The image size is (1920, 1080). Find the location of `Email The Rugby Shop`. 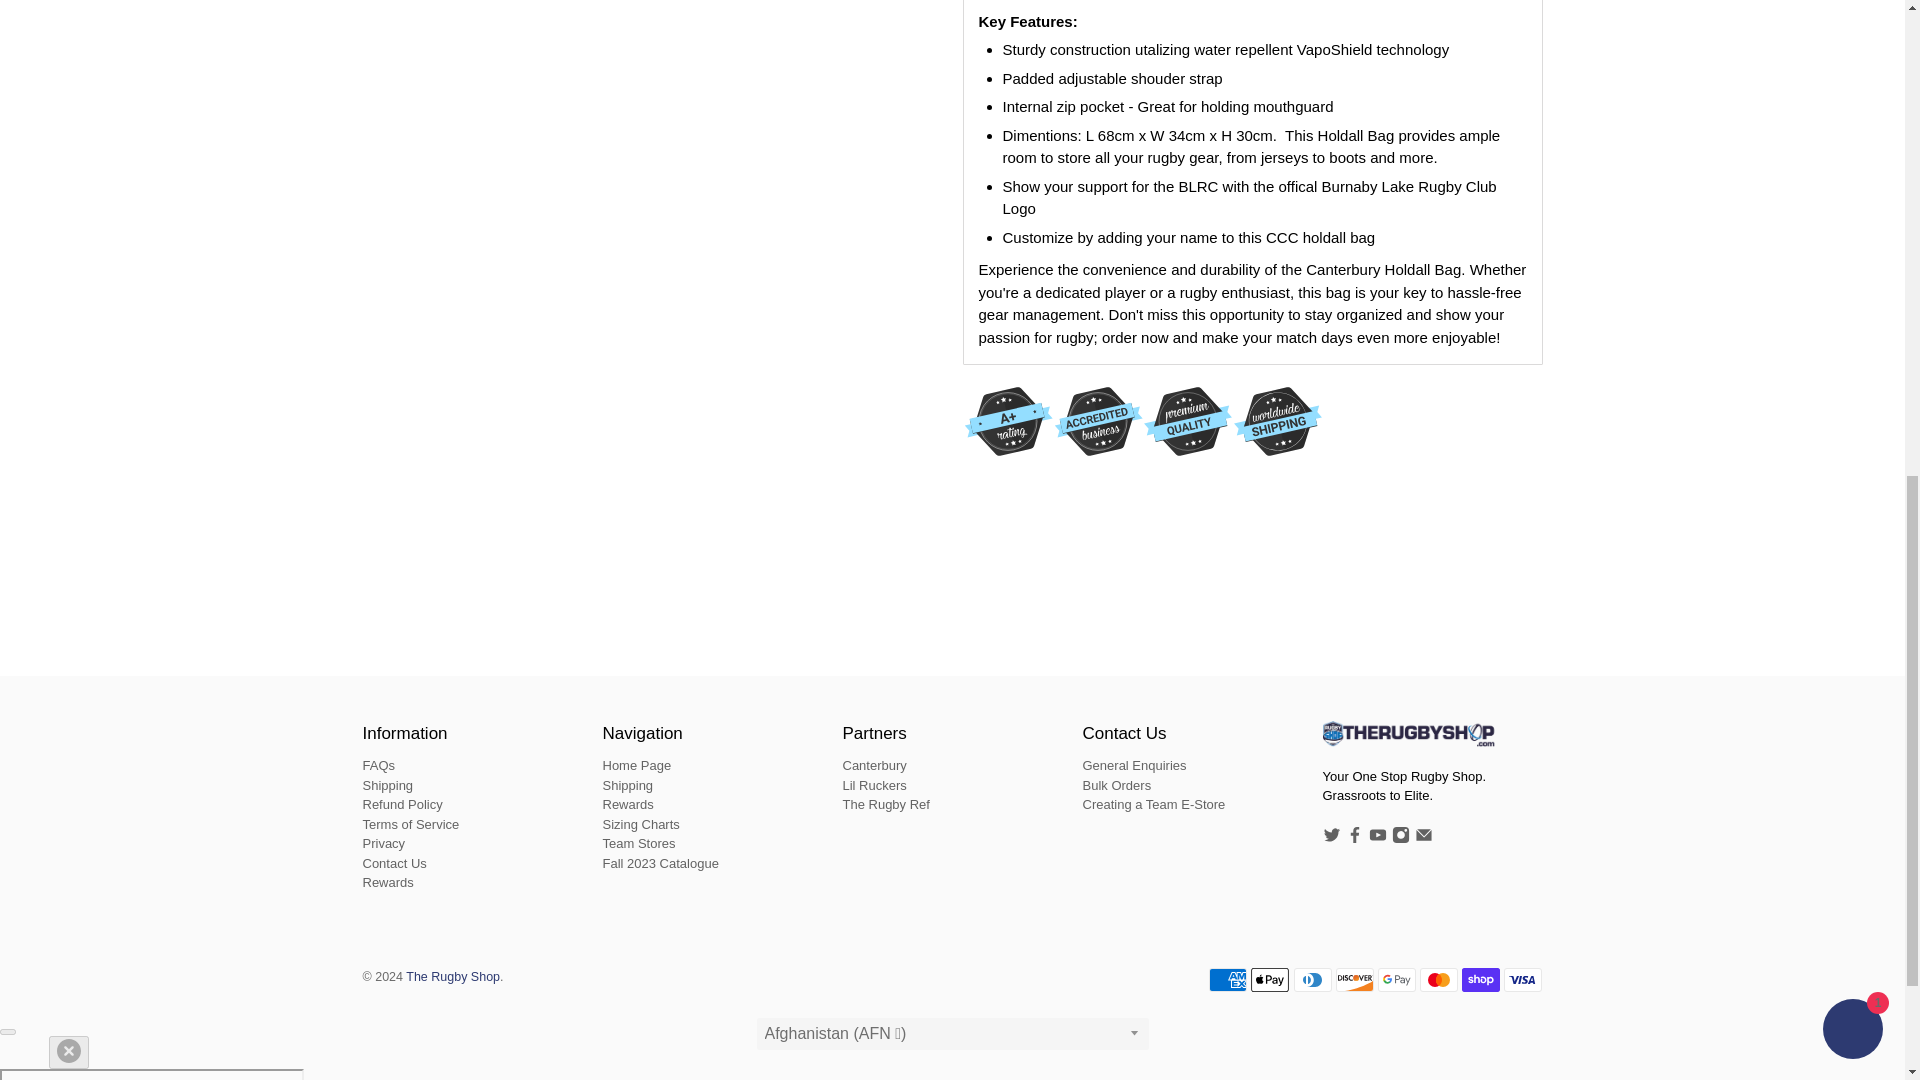

Email The Rugby Shop is located at coordinates (1422, 838).